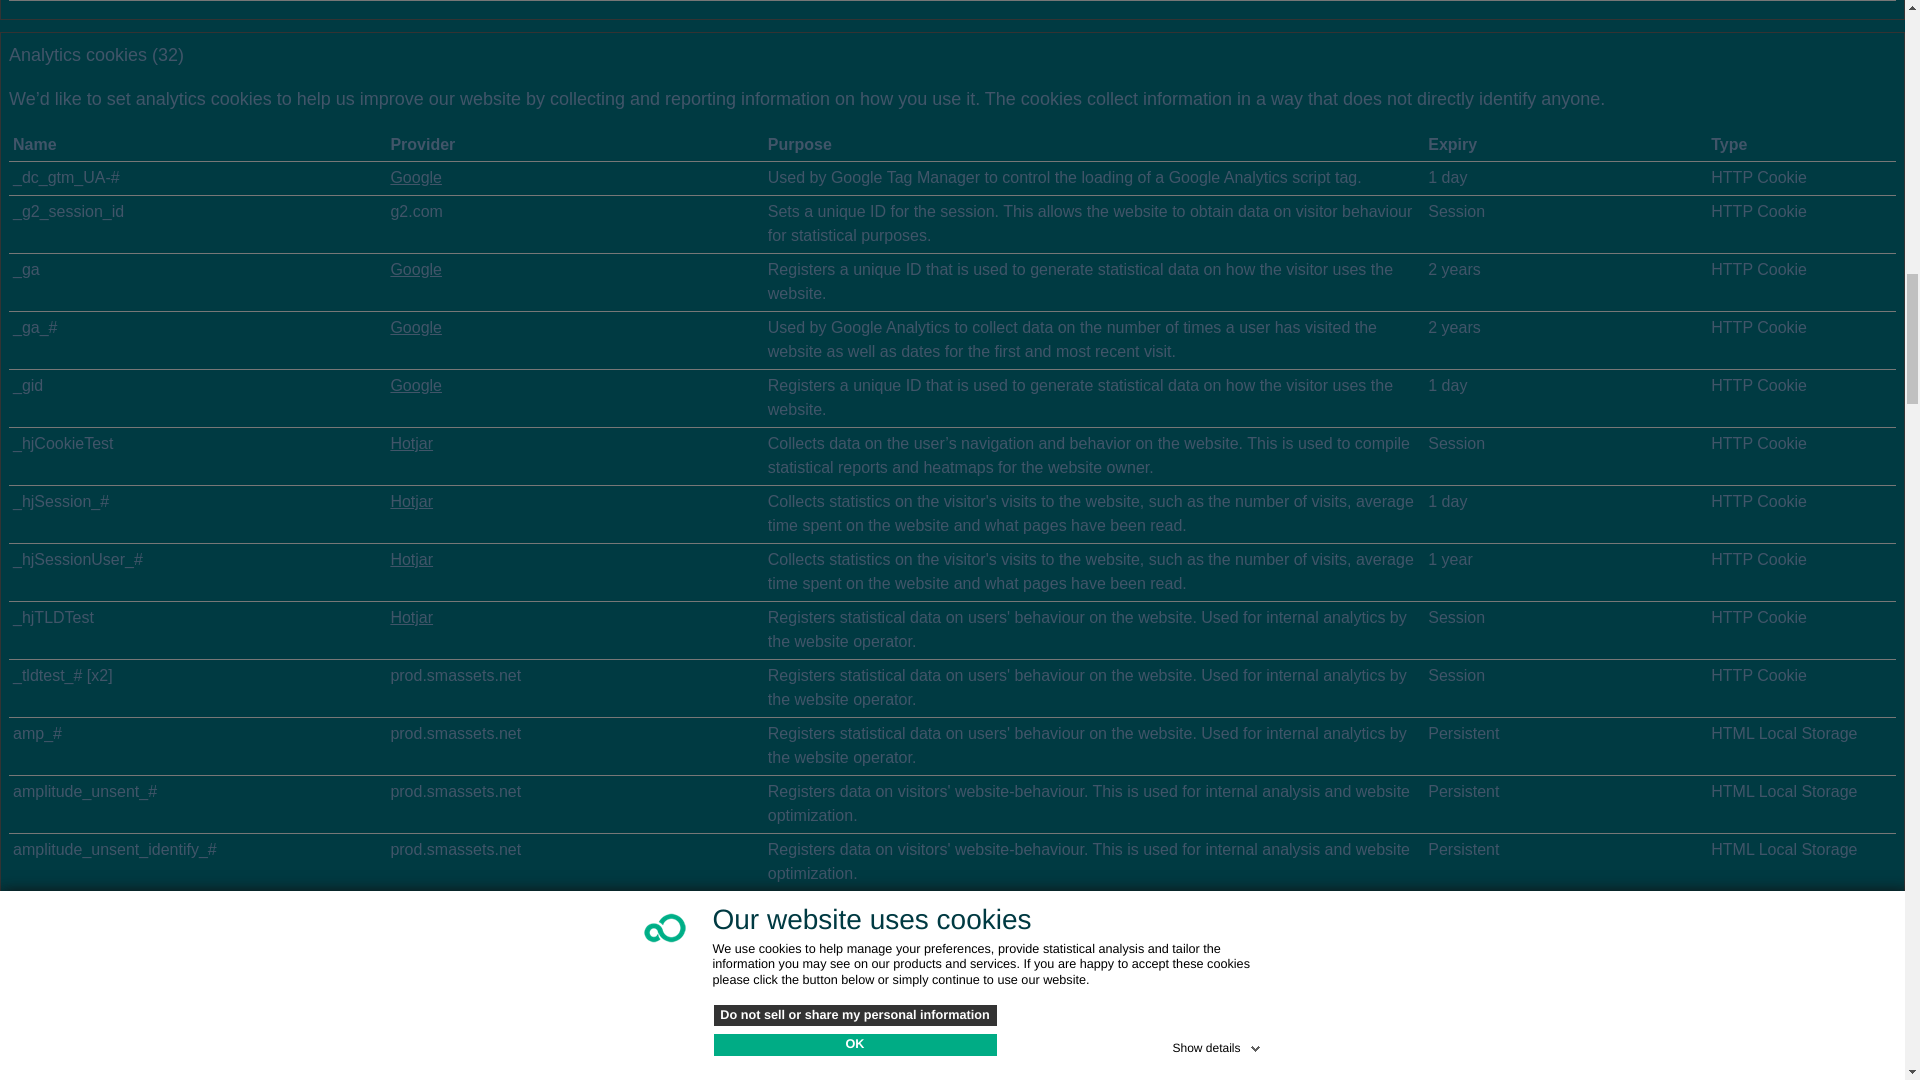 This screenshot has height=1080, width=1920. Describe the element at coordinates (415, 326) in the screenshot. I see `Google` at that location.